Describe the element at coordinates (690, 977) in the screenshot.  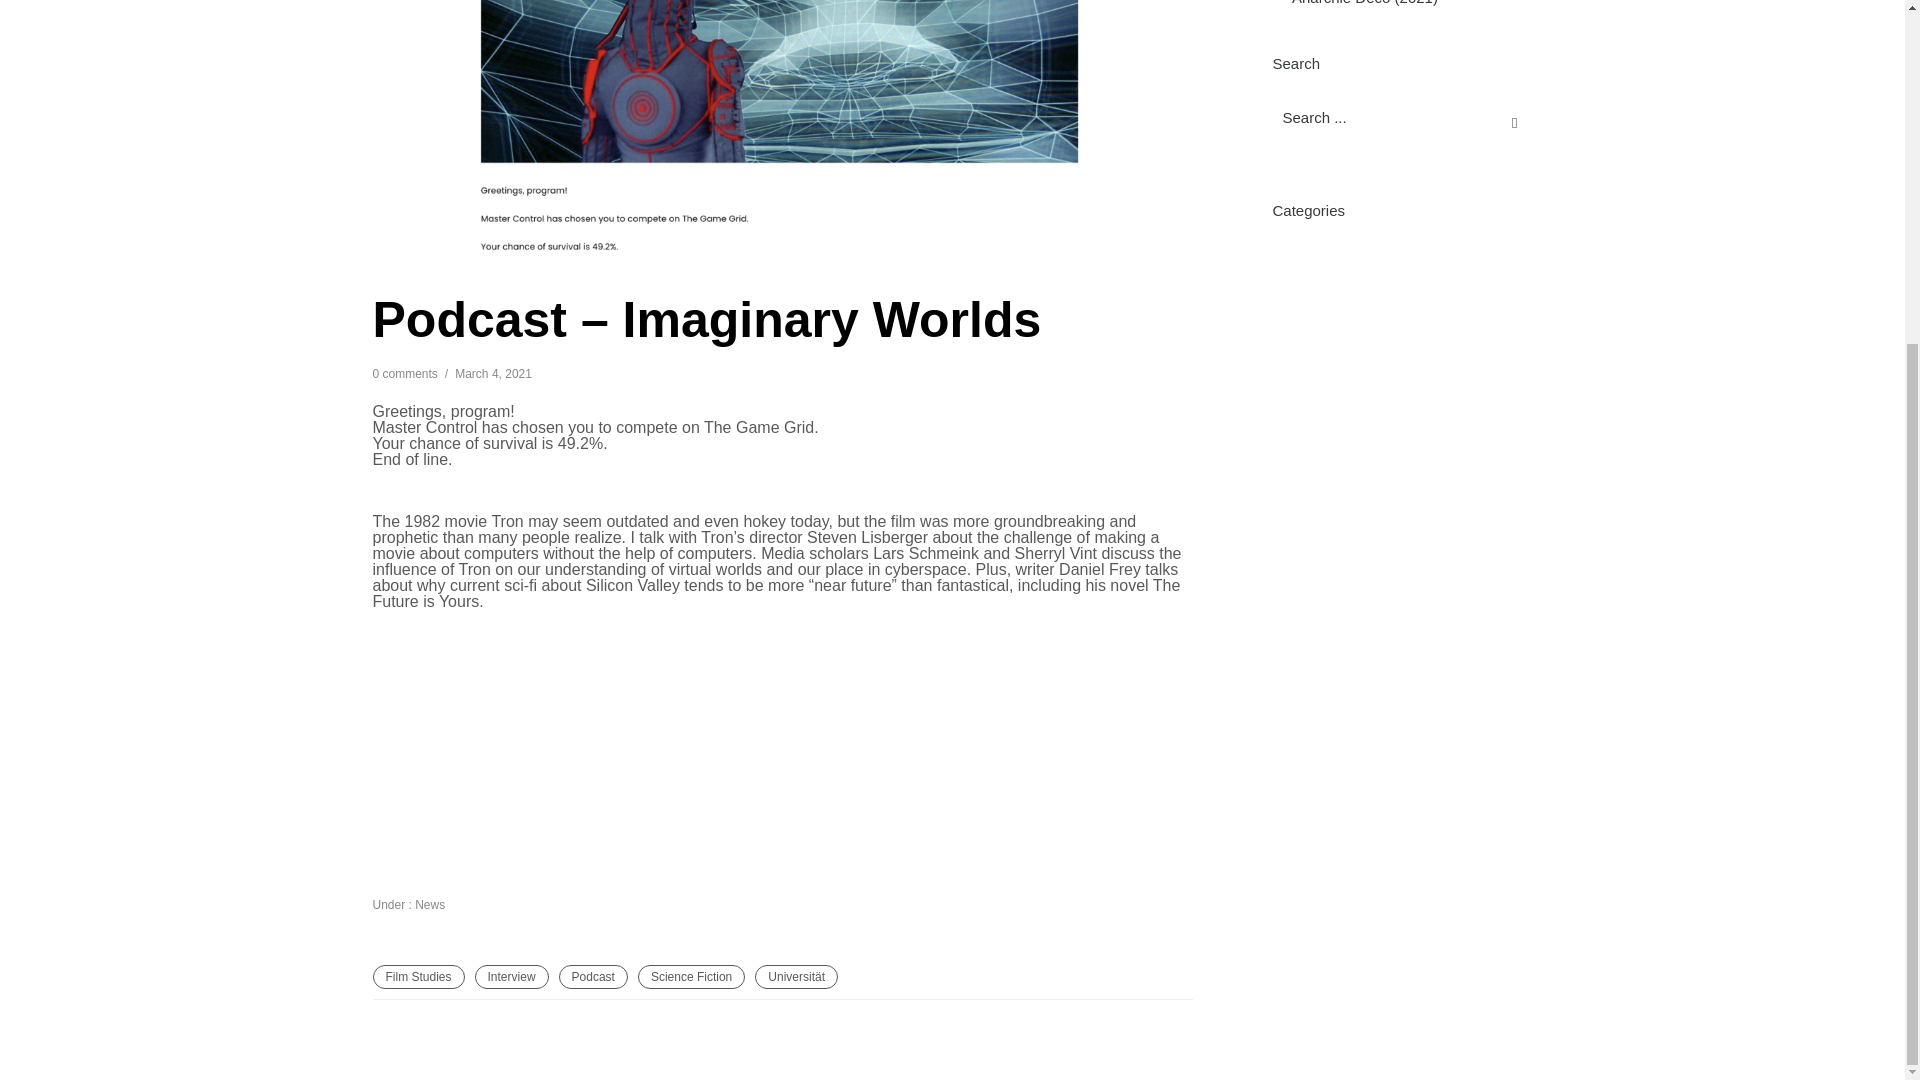
I see `Science Fiction` at that location.